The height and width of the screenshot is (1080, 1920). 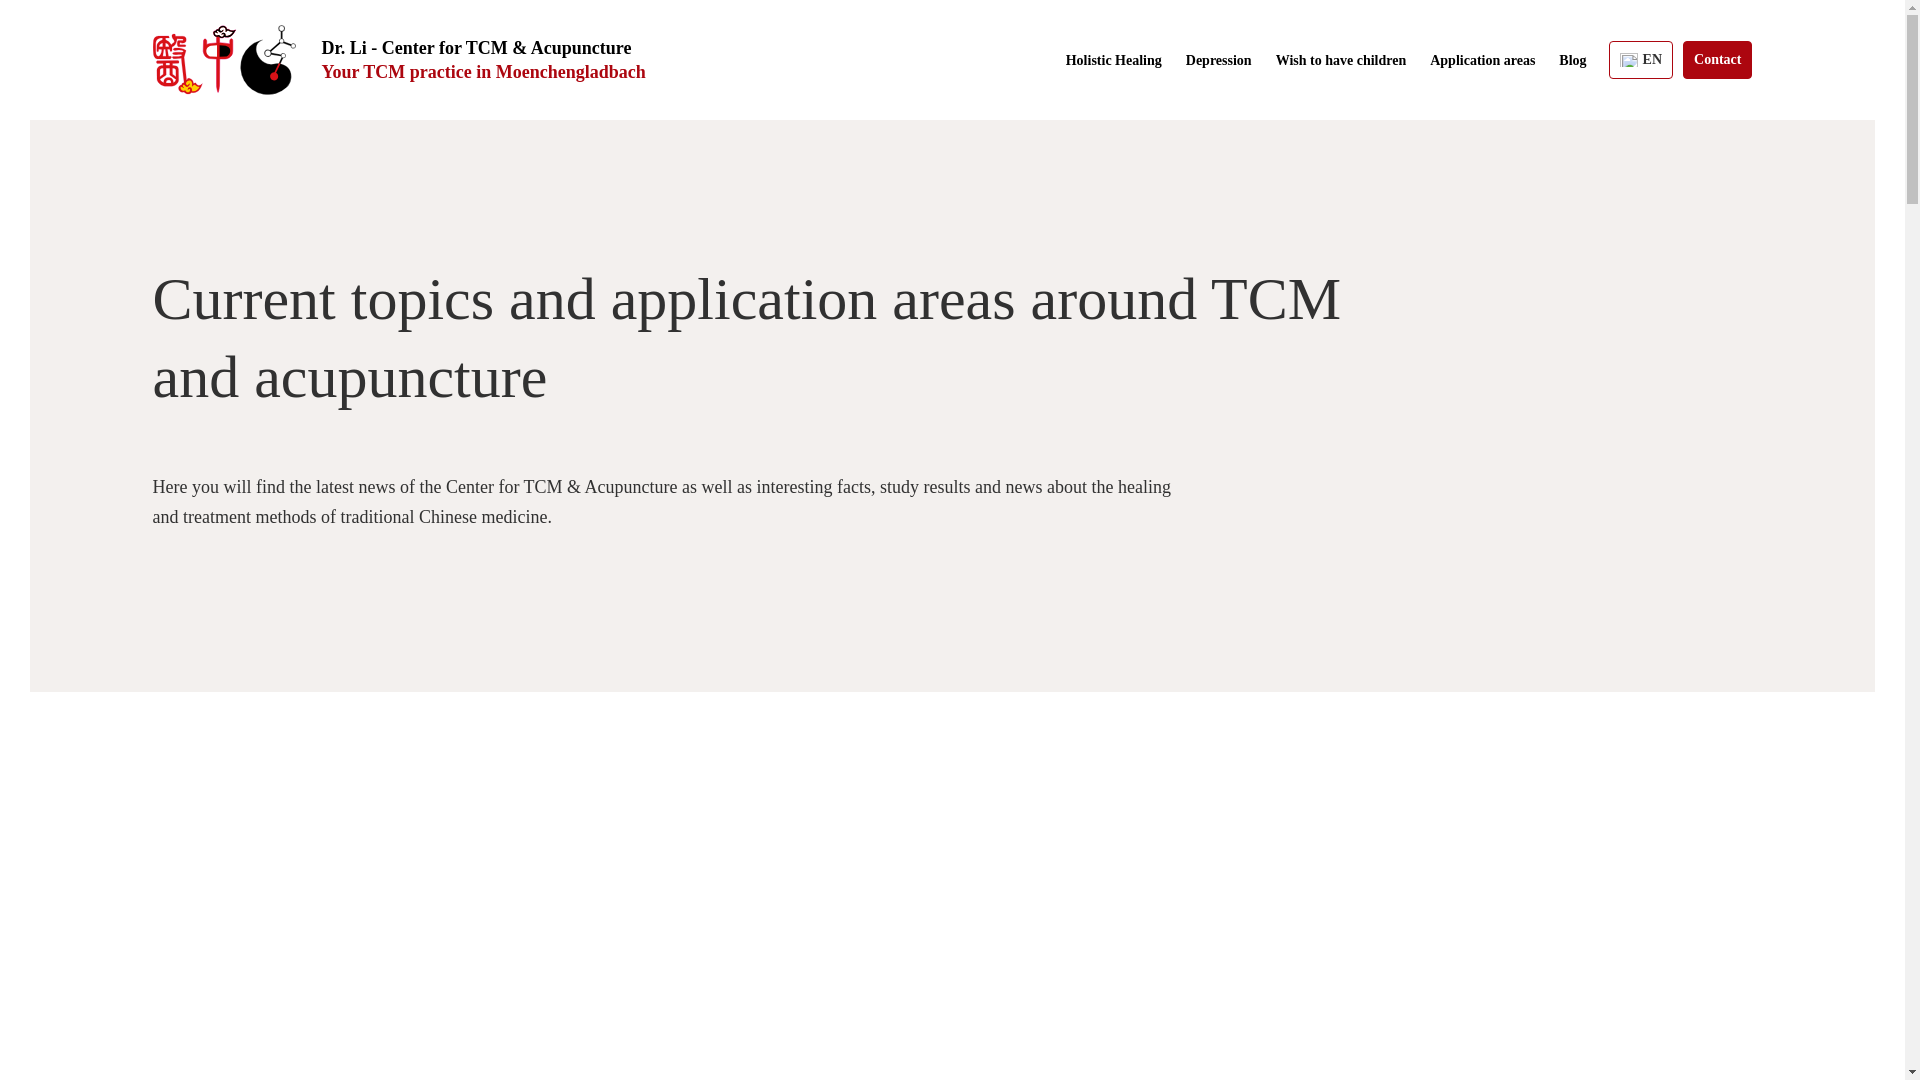 I want to click on Holistic Healing, so click(x=1113, y=60).